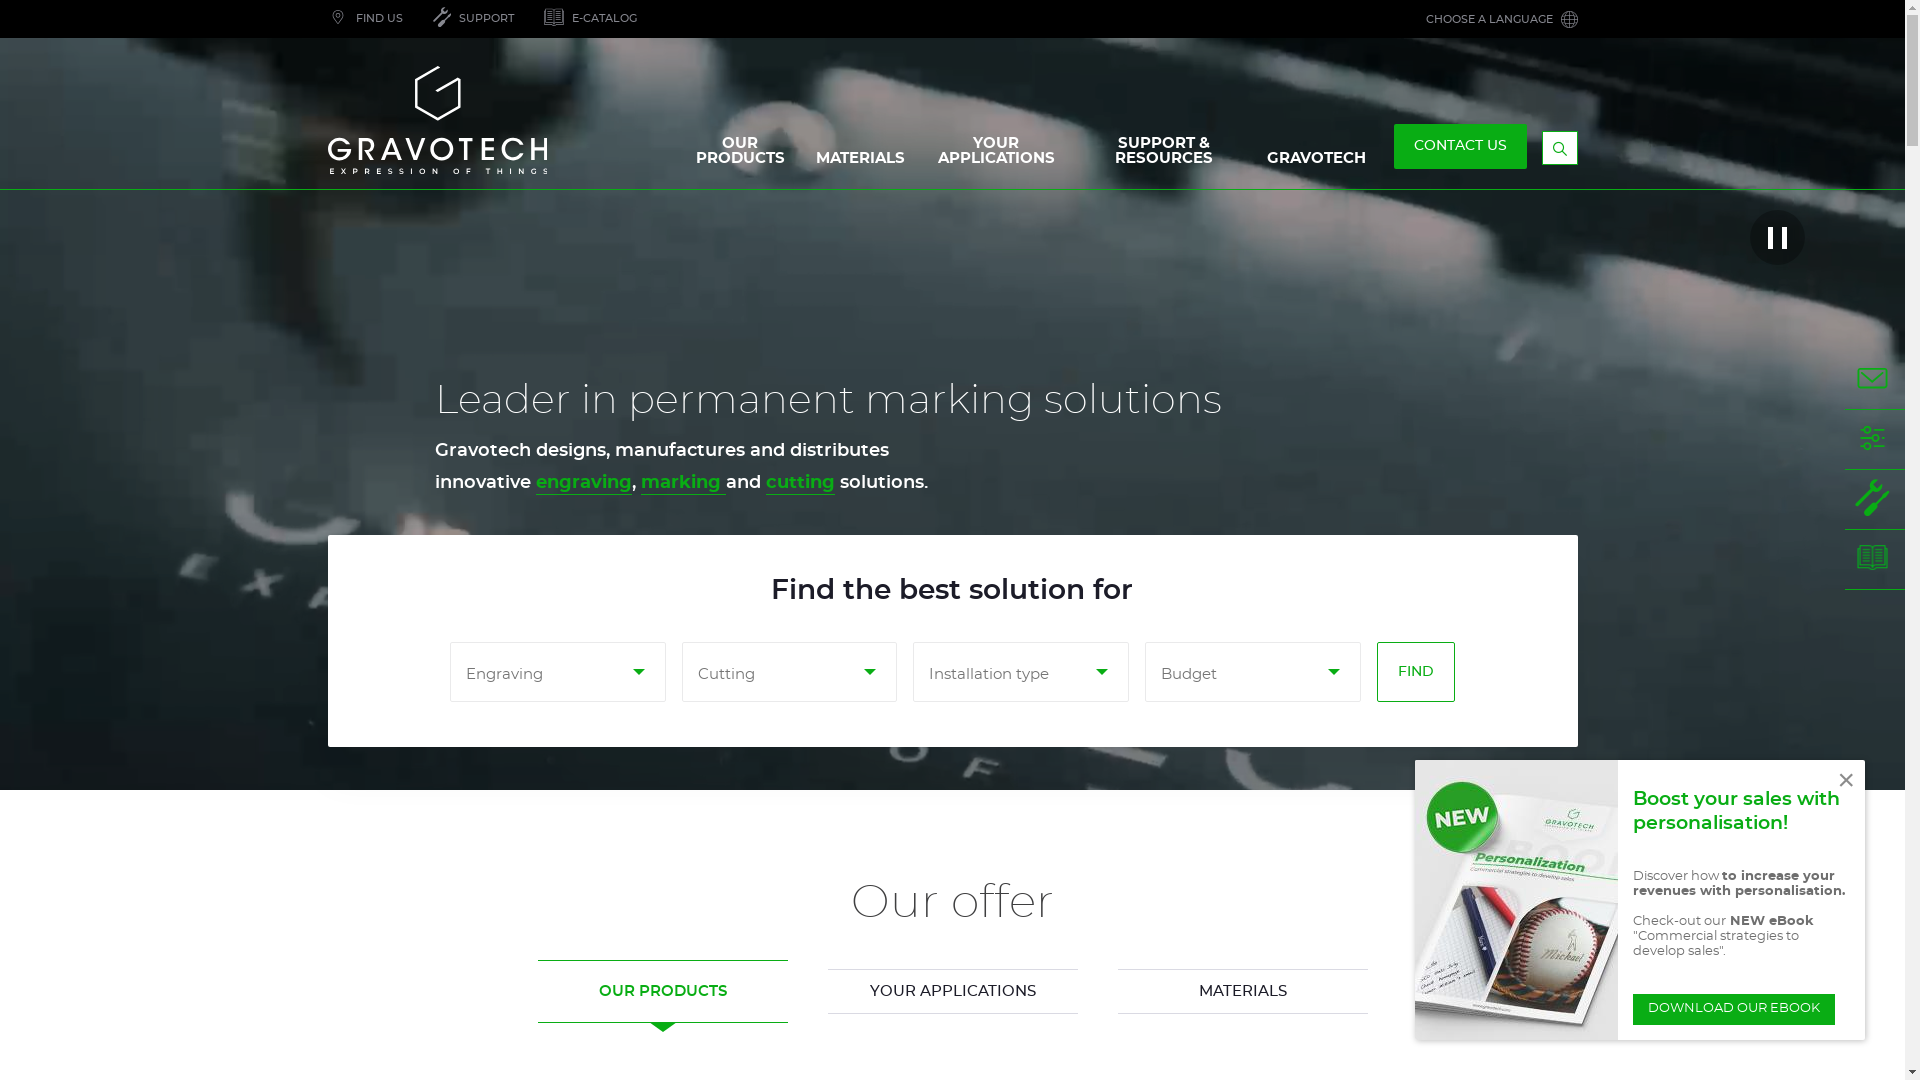 The image size is (1920, 1080). Describe the element at coordinates (1243, 992) in the screenshot. I see `MATERIALS` at that location.